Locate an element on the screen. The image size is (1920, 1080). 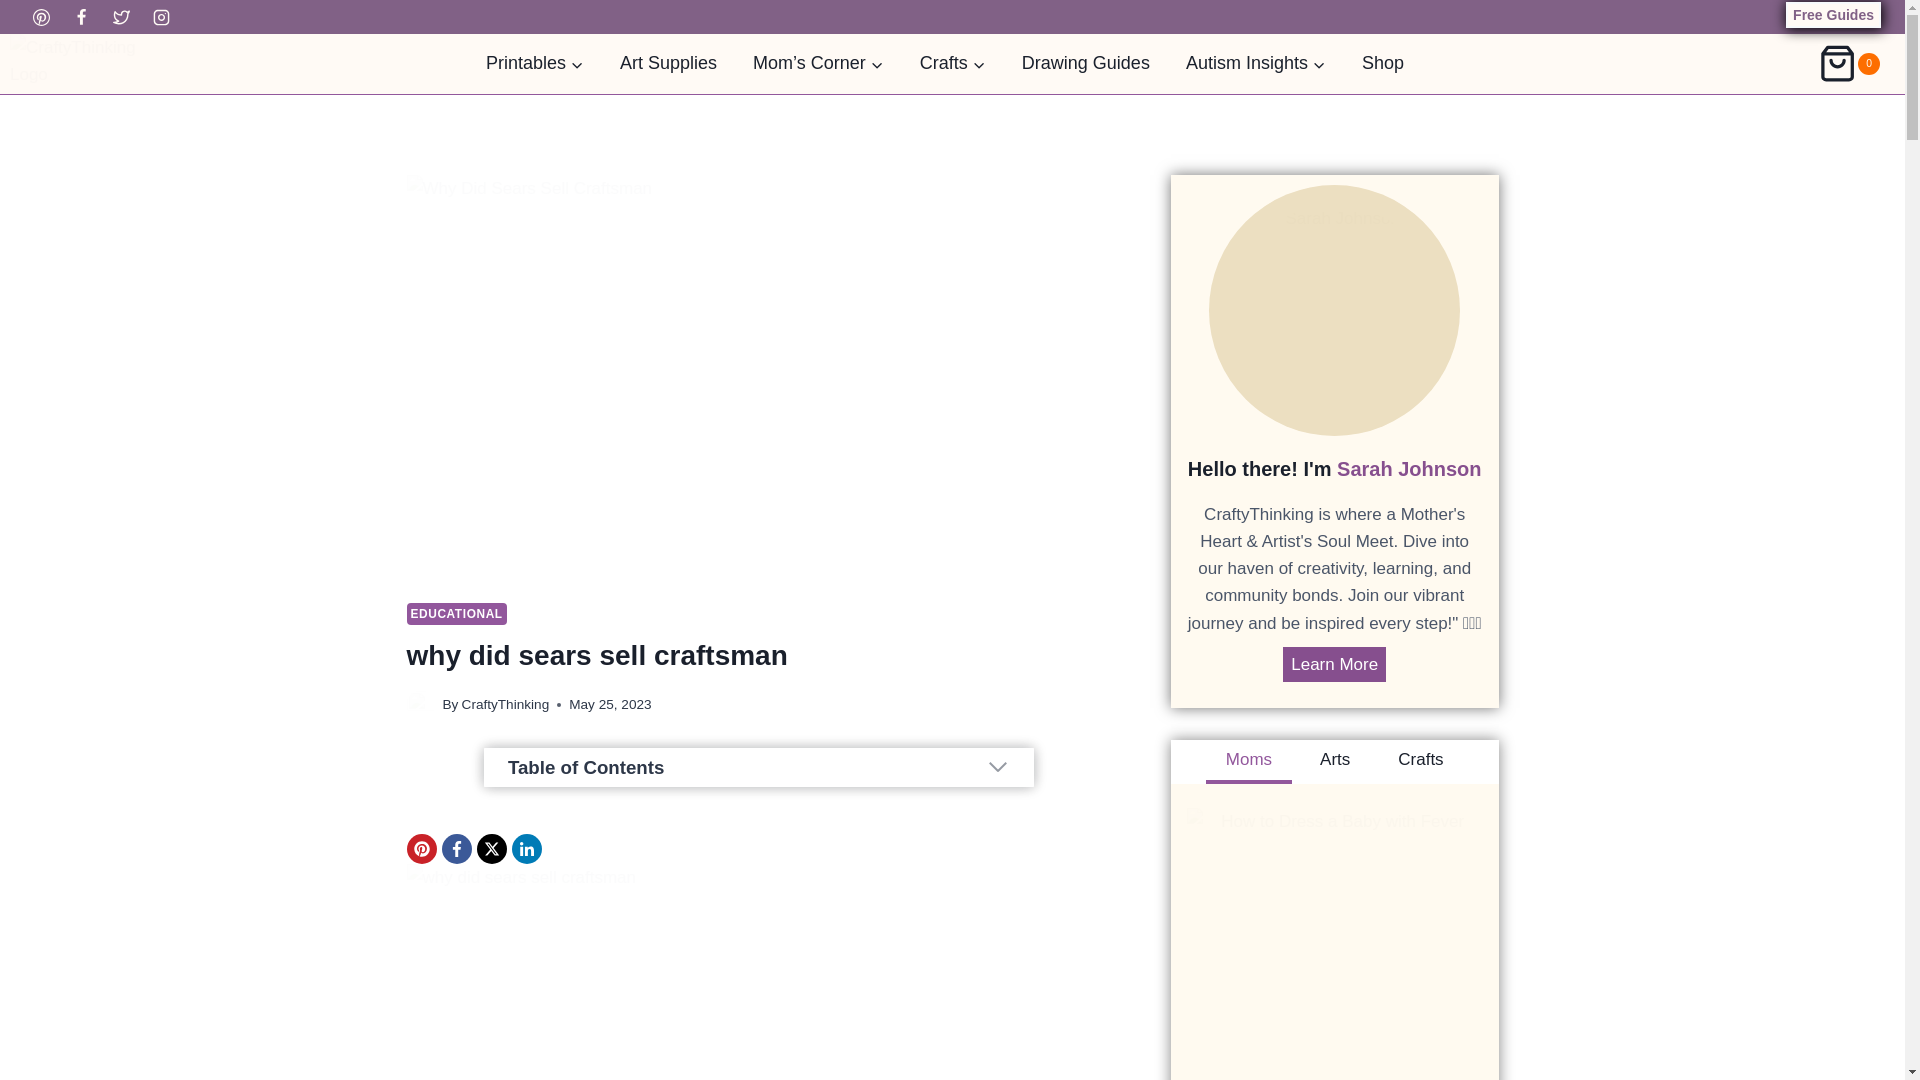
Shop is located at coordinates (1383, 63).